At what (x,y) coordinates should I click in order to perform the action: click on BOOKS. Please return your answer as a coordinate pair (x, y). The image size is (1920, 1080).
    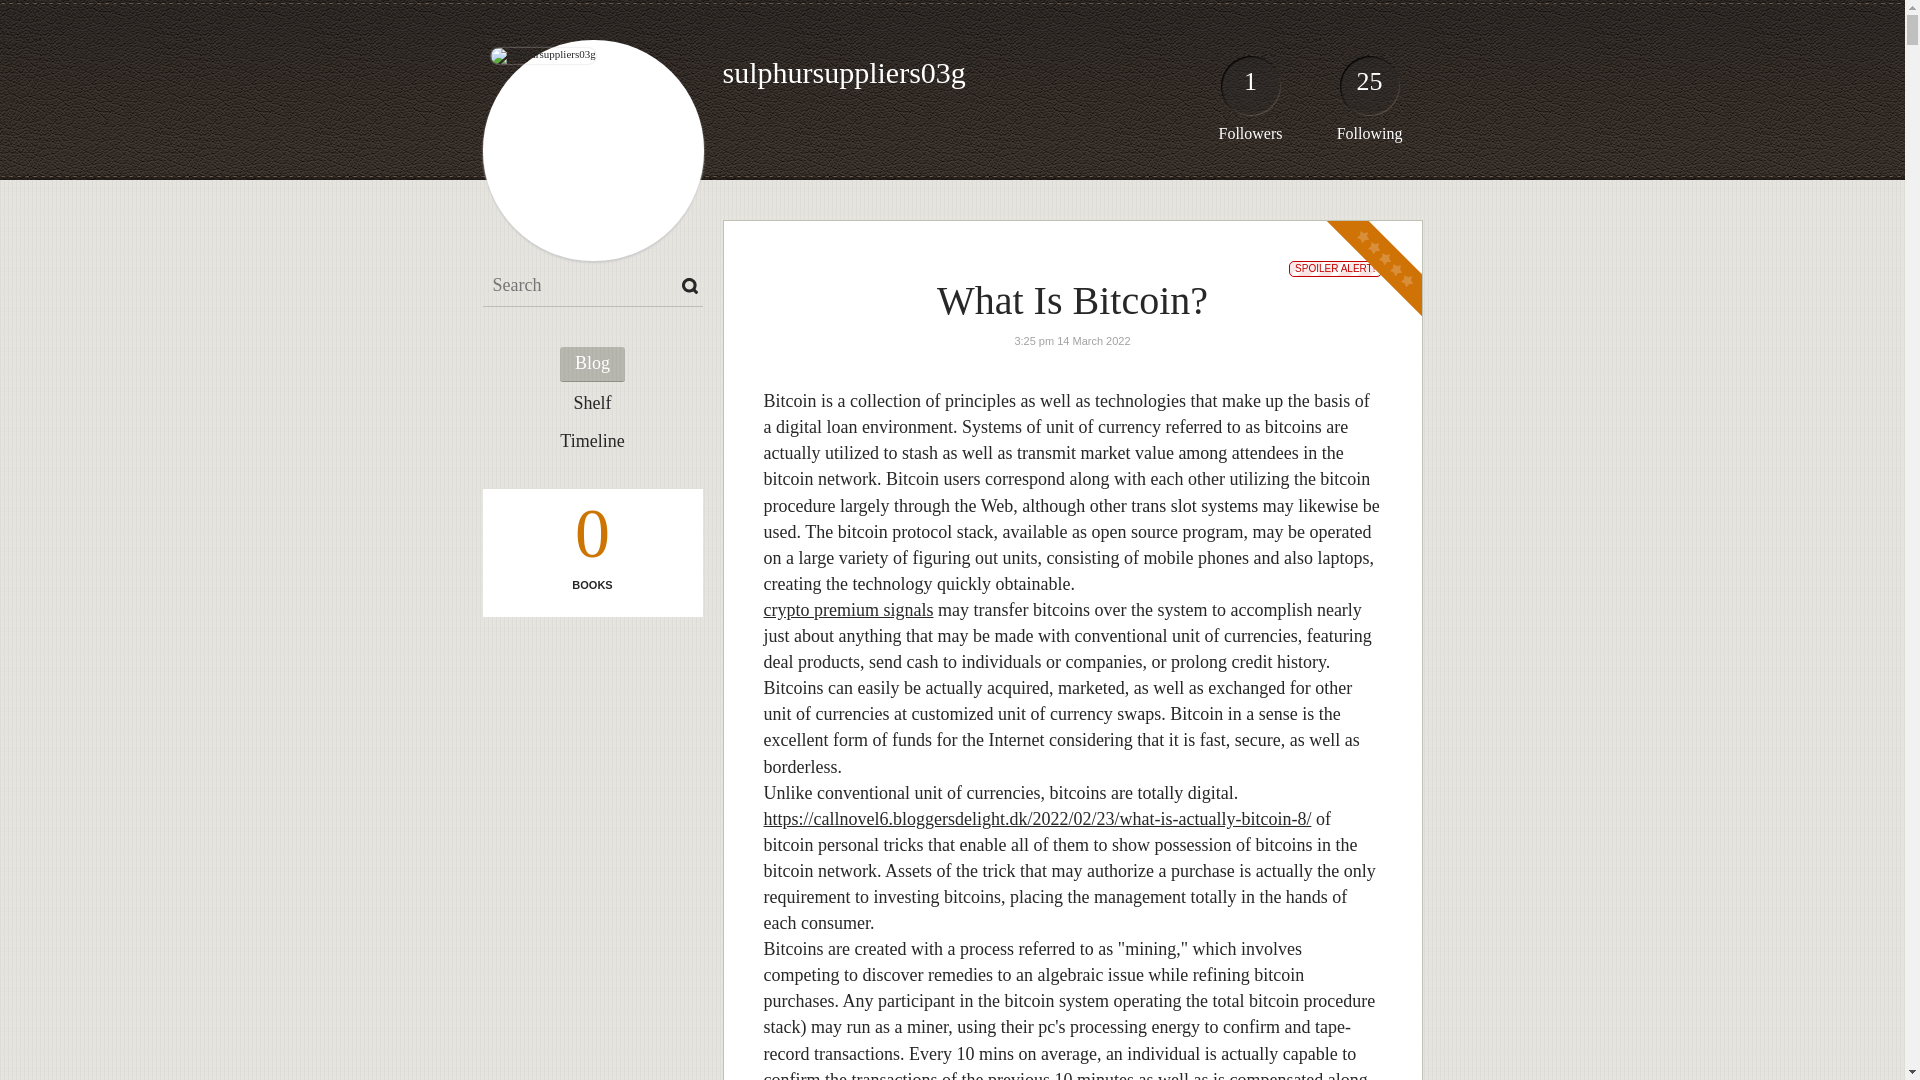
    Looking at the image, I should click on (591, 584).